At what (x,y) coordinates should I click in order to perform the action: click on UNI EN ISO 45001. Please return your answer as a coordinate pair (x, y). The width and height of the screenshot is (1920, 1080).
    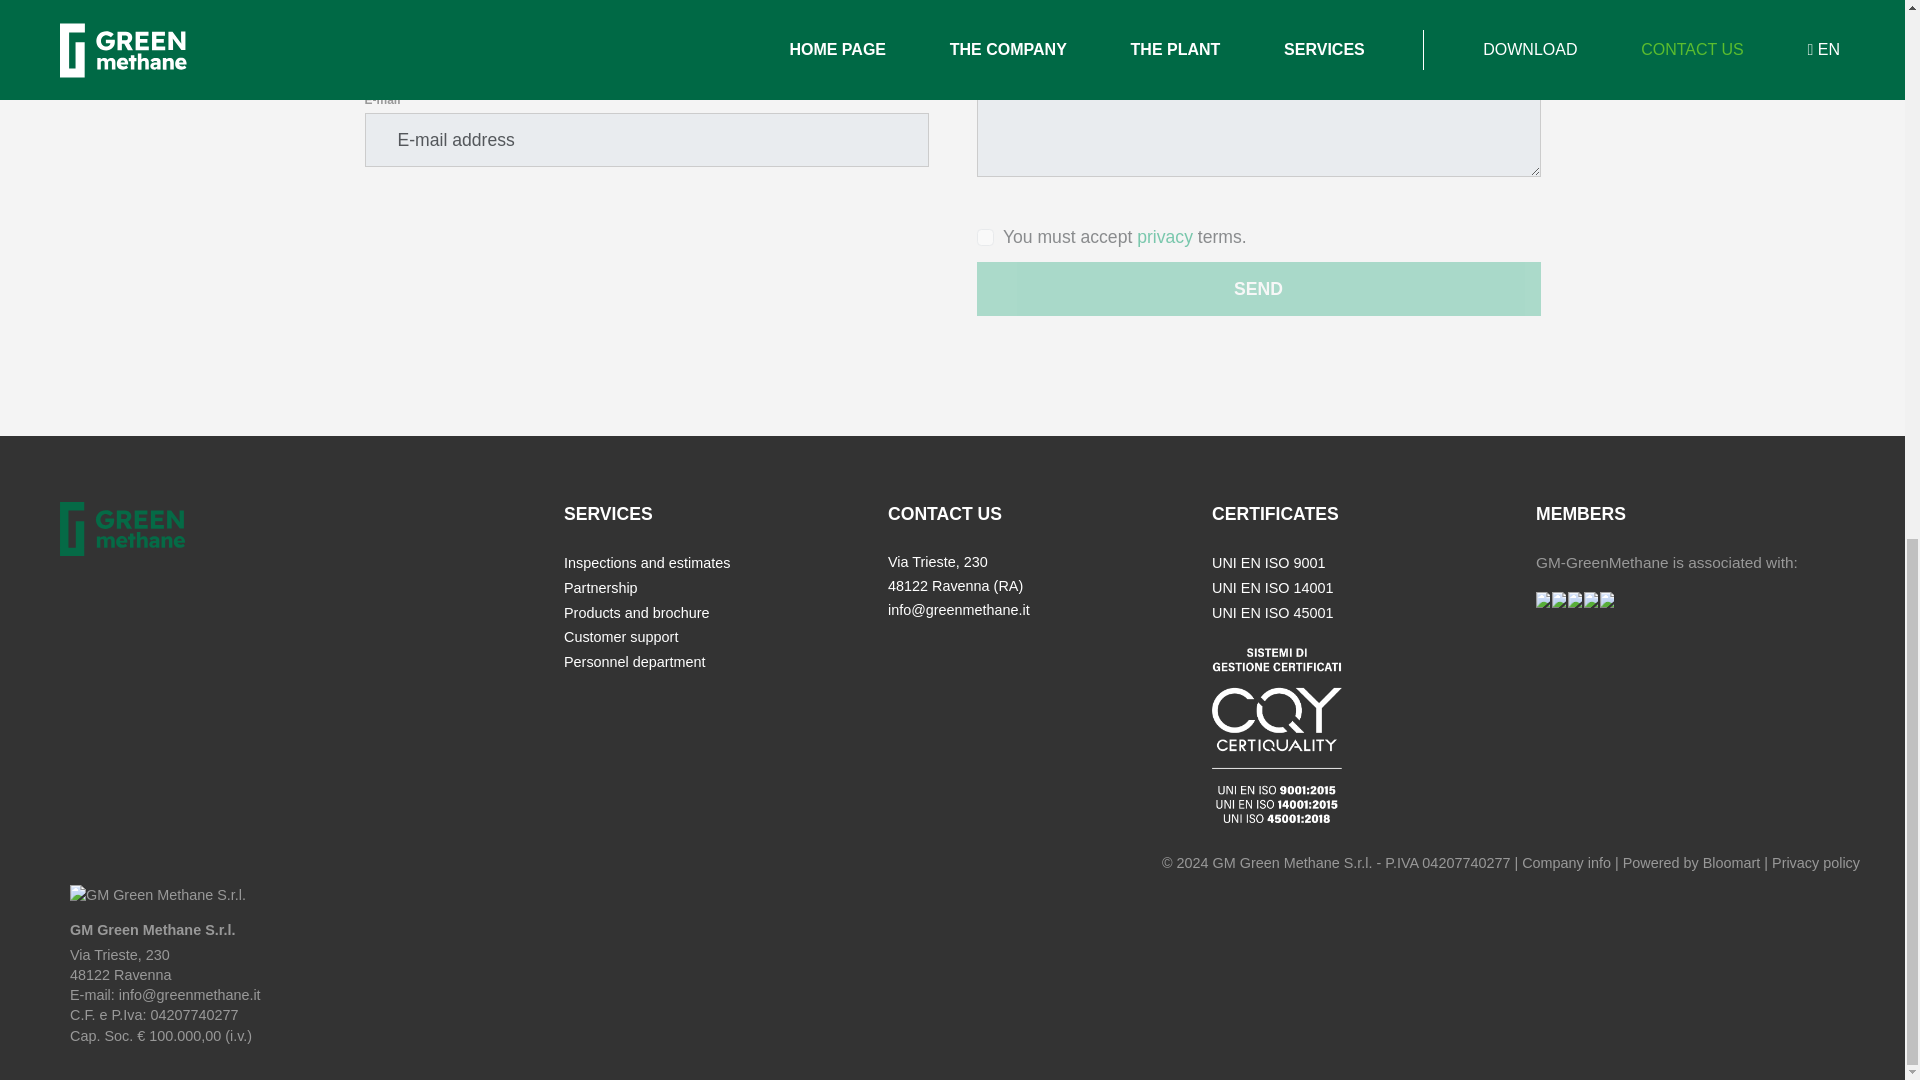
    Looking at the image, I should click on (1272, 612).